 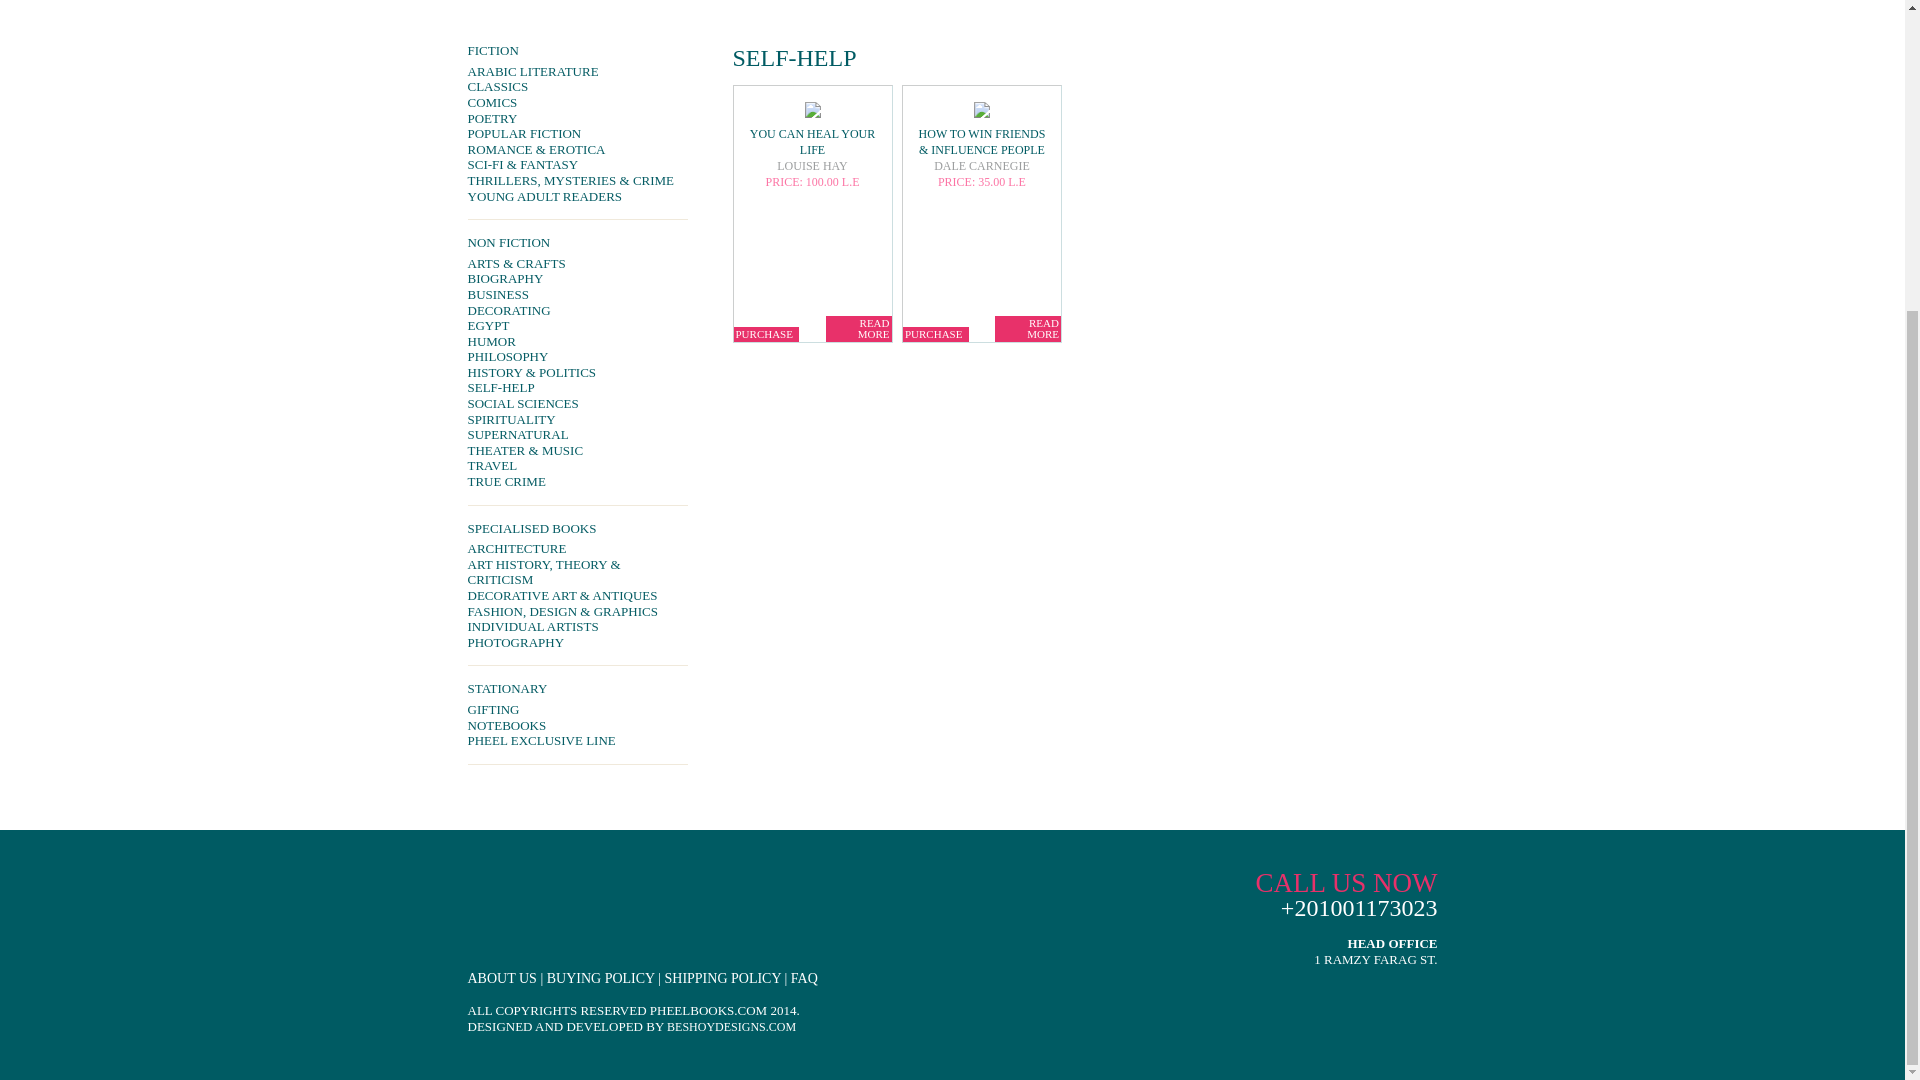 I want to click on SELF-HELP, so click(x=578, y=388).